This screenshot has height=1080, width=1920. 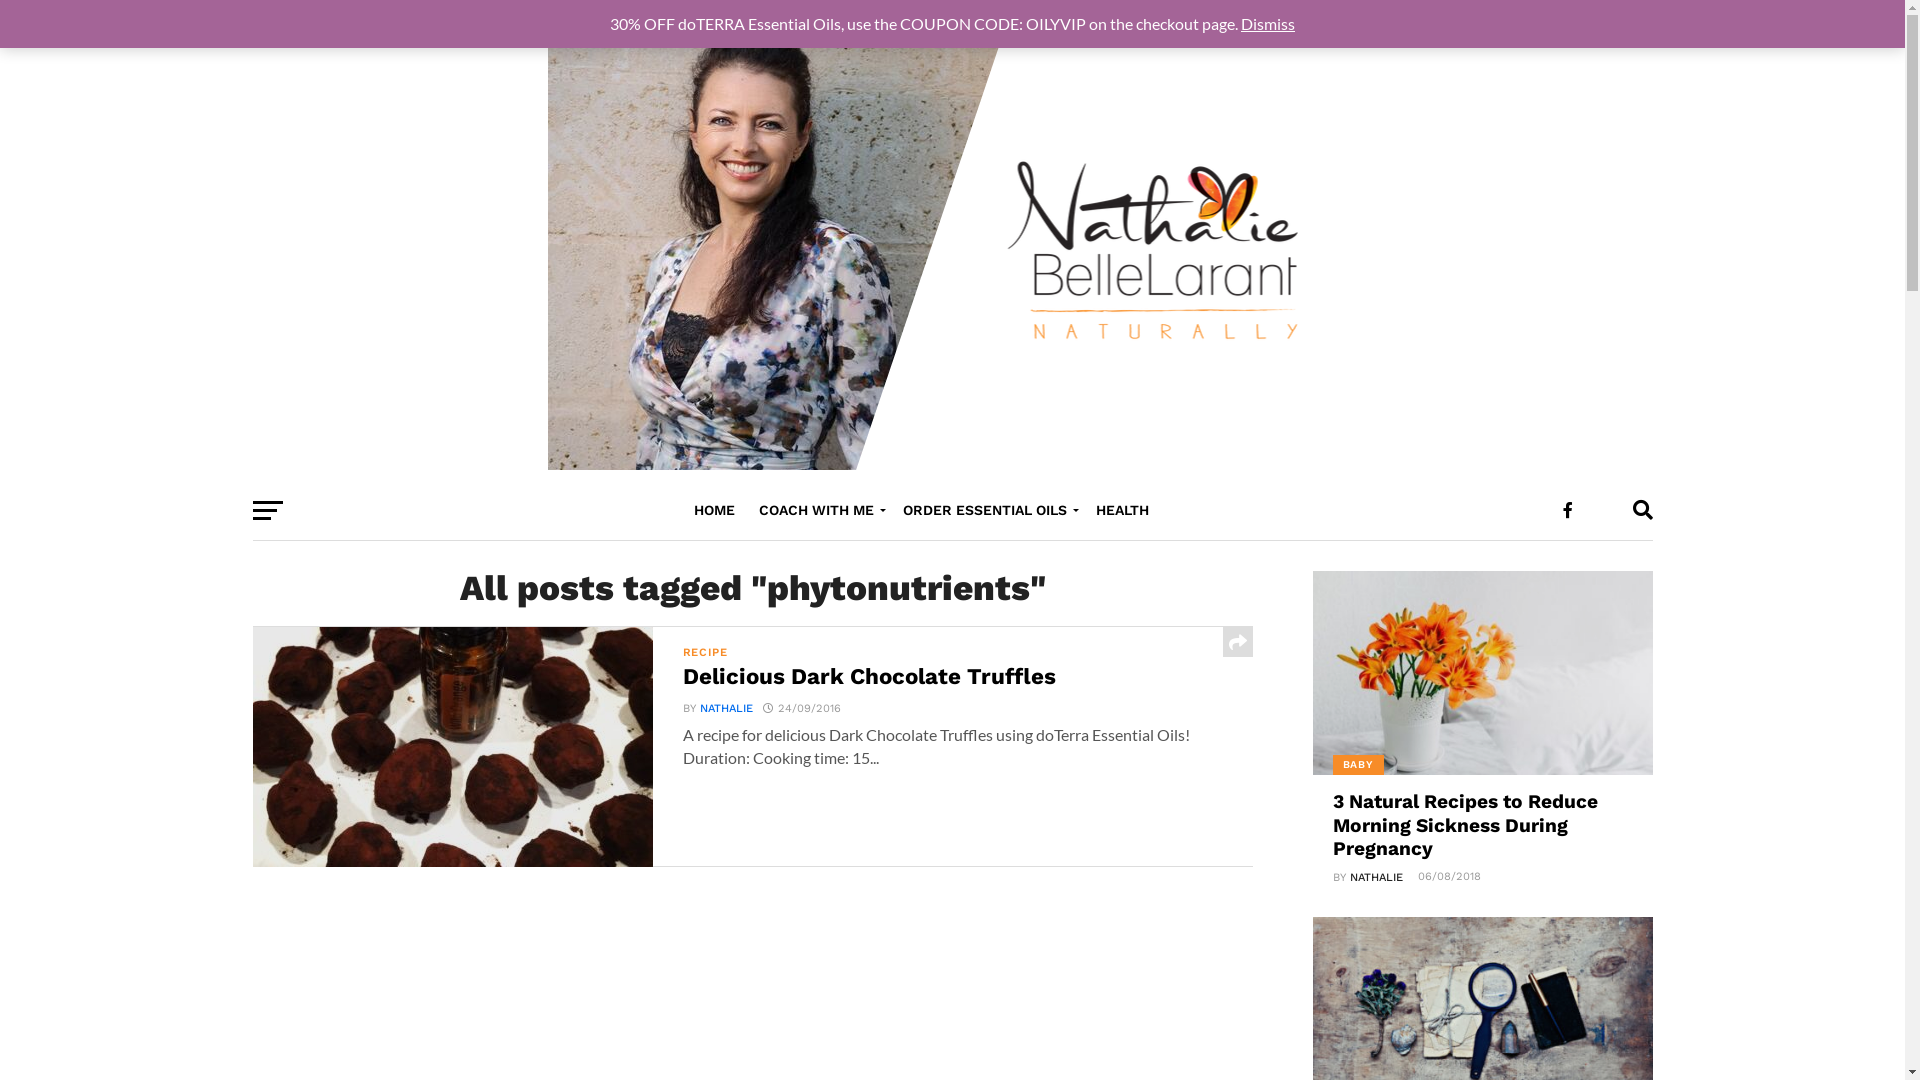 I want to click on NATHALIE, so click(x=726, y=708).